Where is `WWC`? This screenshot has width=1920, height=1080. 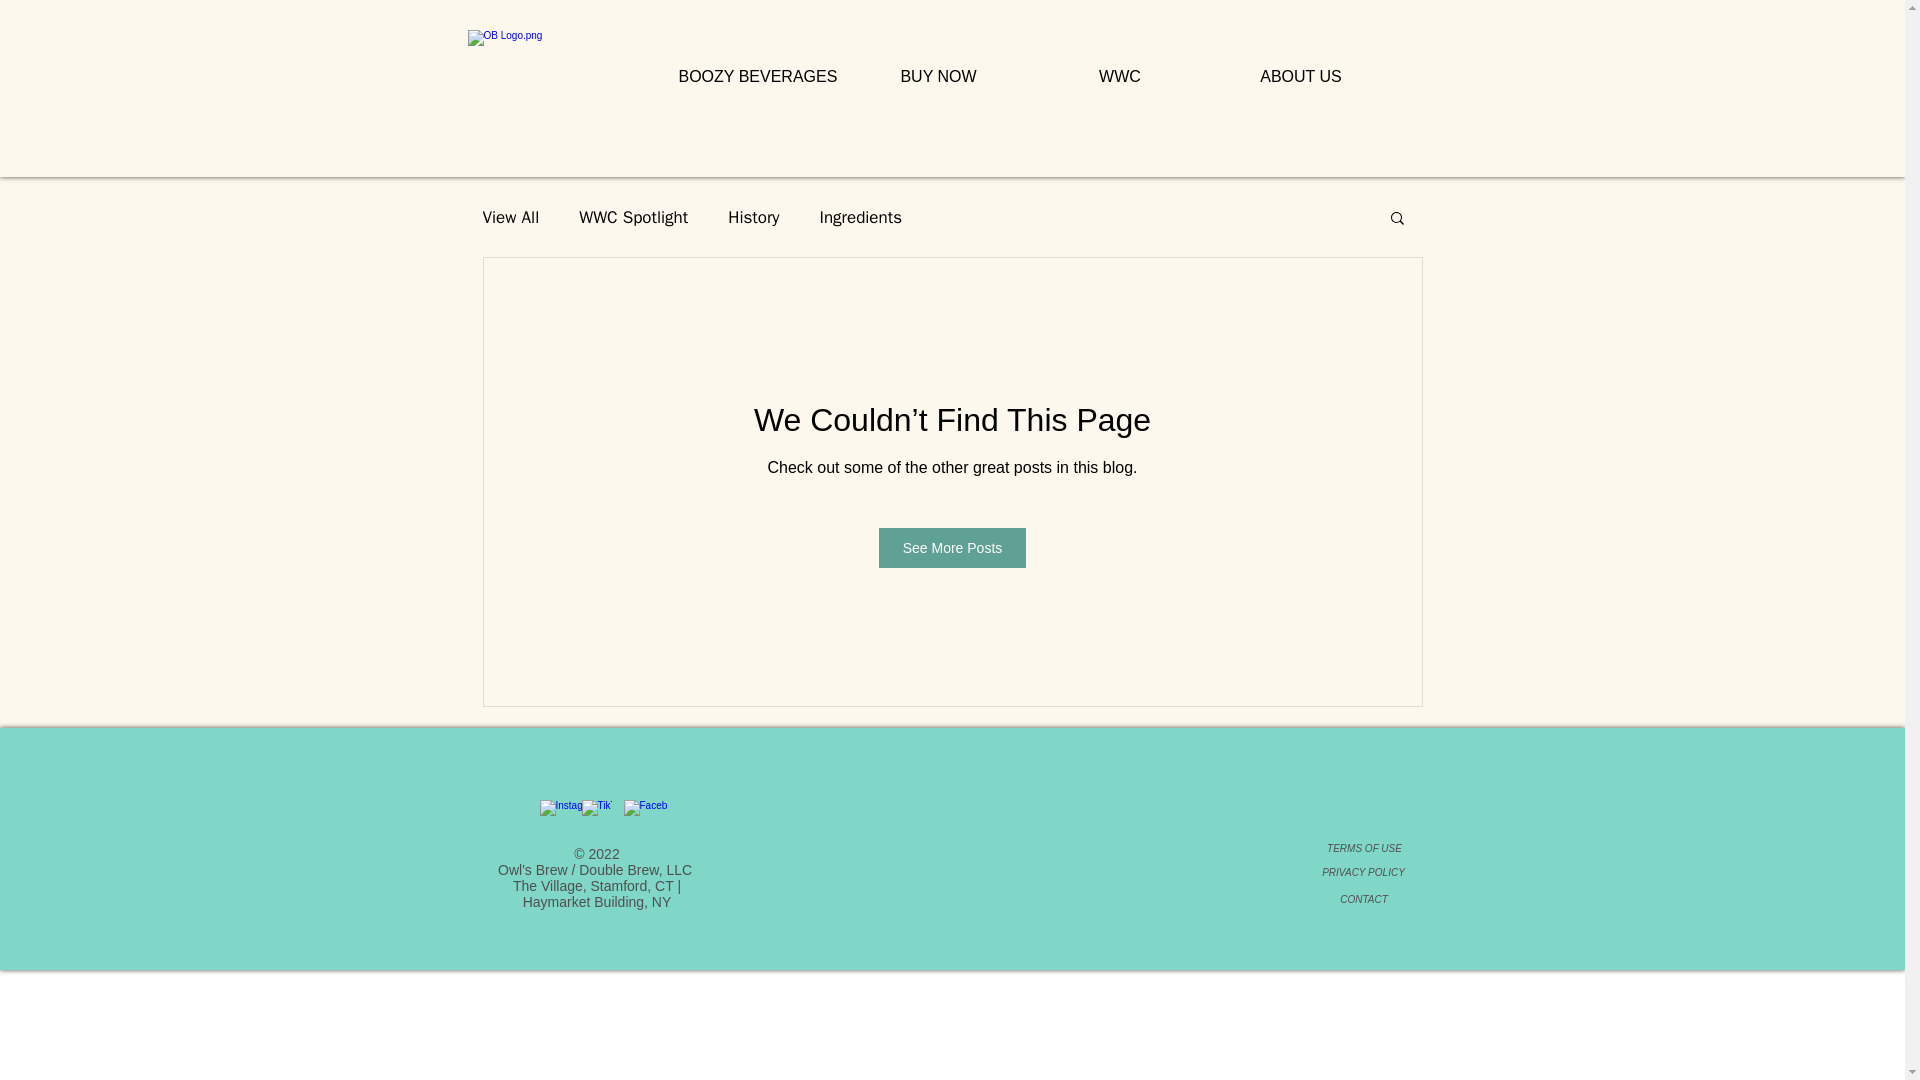
WWC is located at coordinates (1120, 77).